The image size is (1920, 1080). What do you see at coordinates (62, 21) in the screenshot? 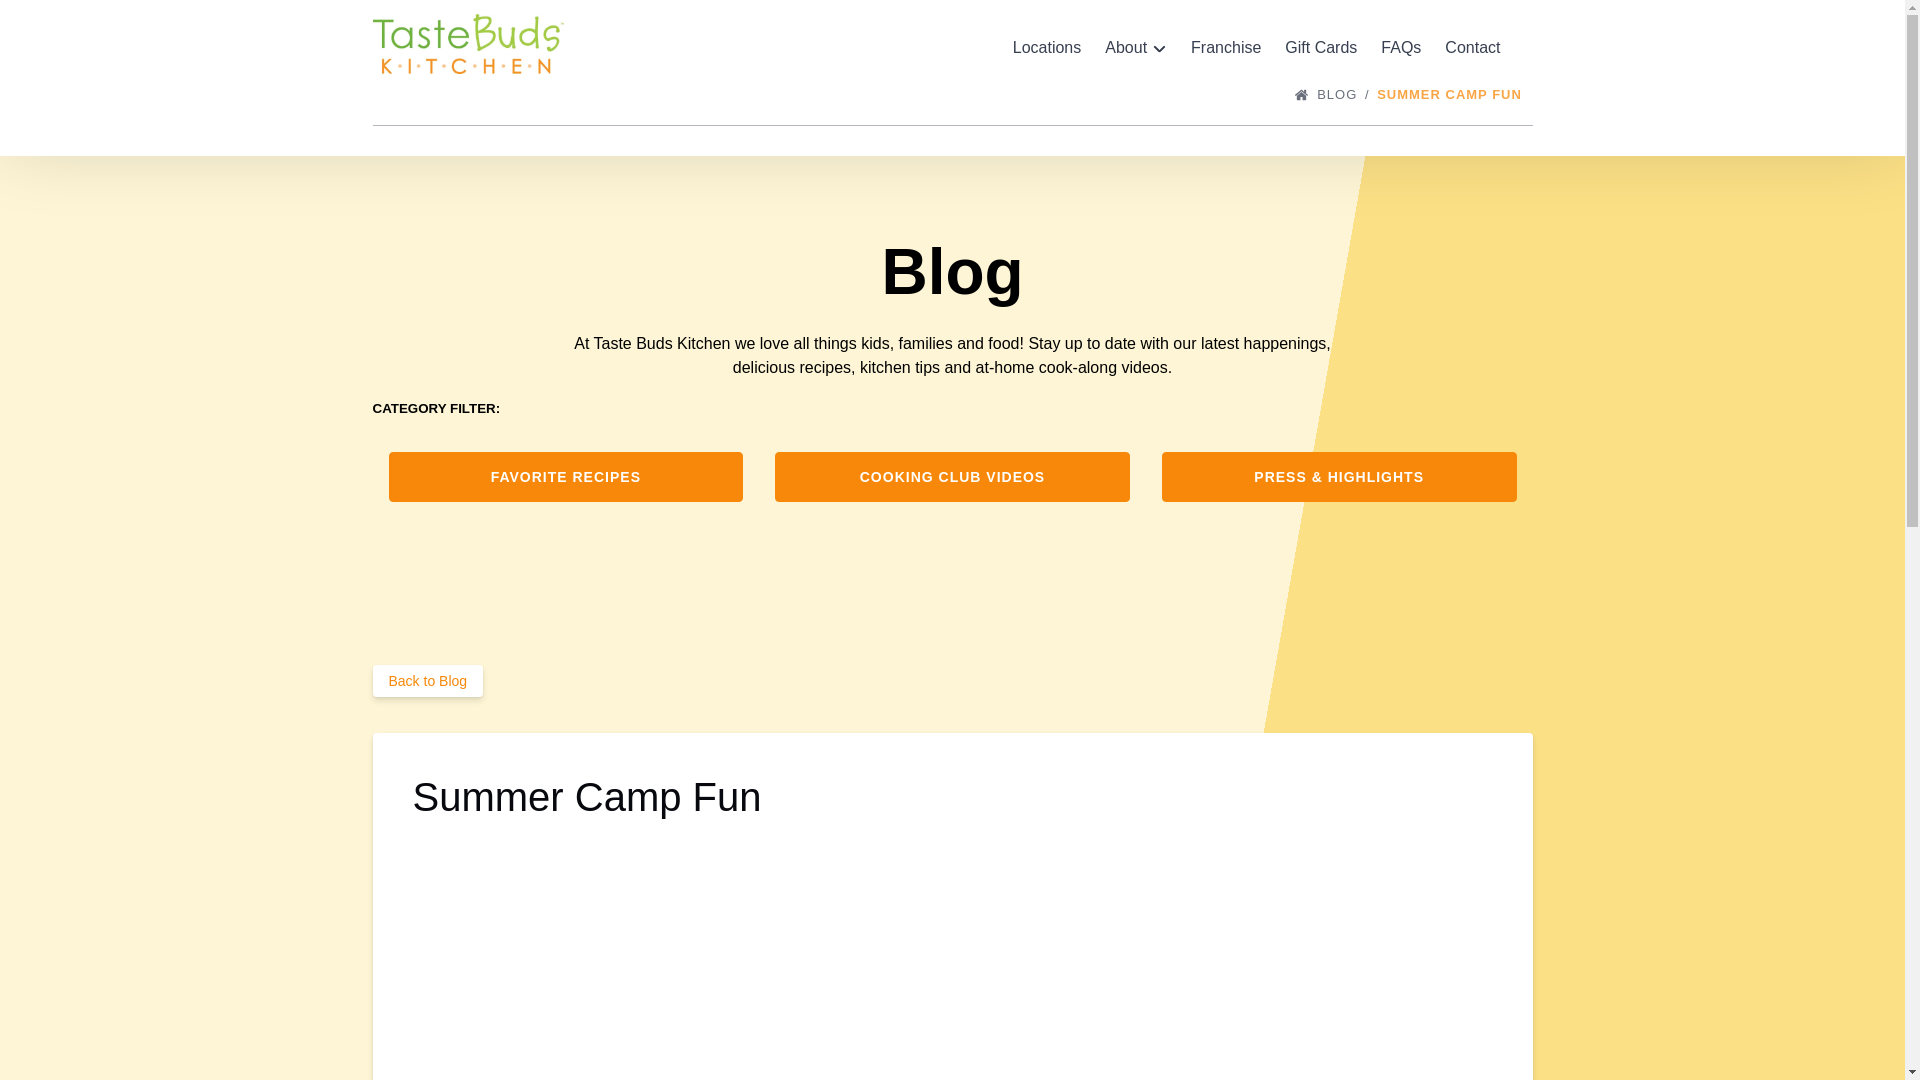
I see `Skip to content` at bounding box center [62, 21].